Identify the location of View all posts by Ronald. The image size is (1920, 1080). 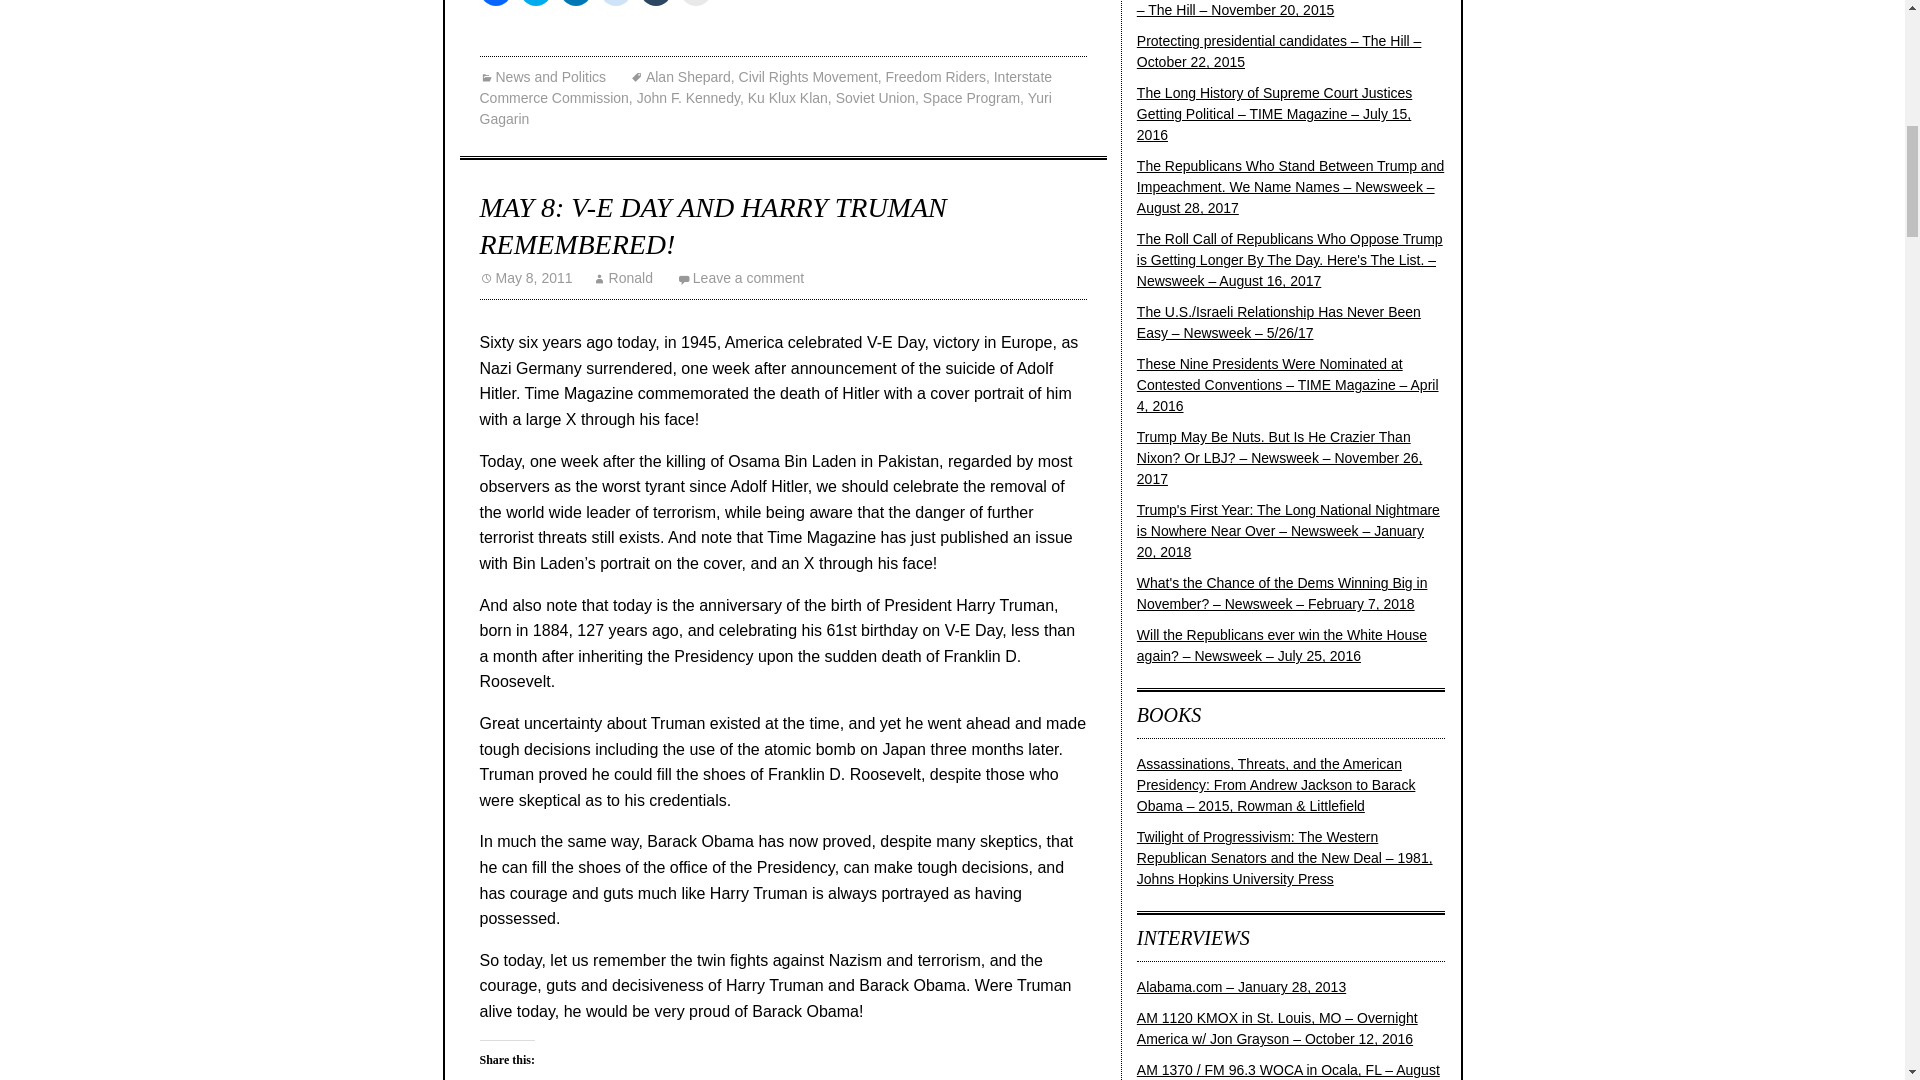
(622, 278).